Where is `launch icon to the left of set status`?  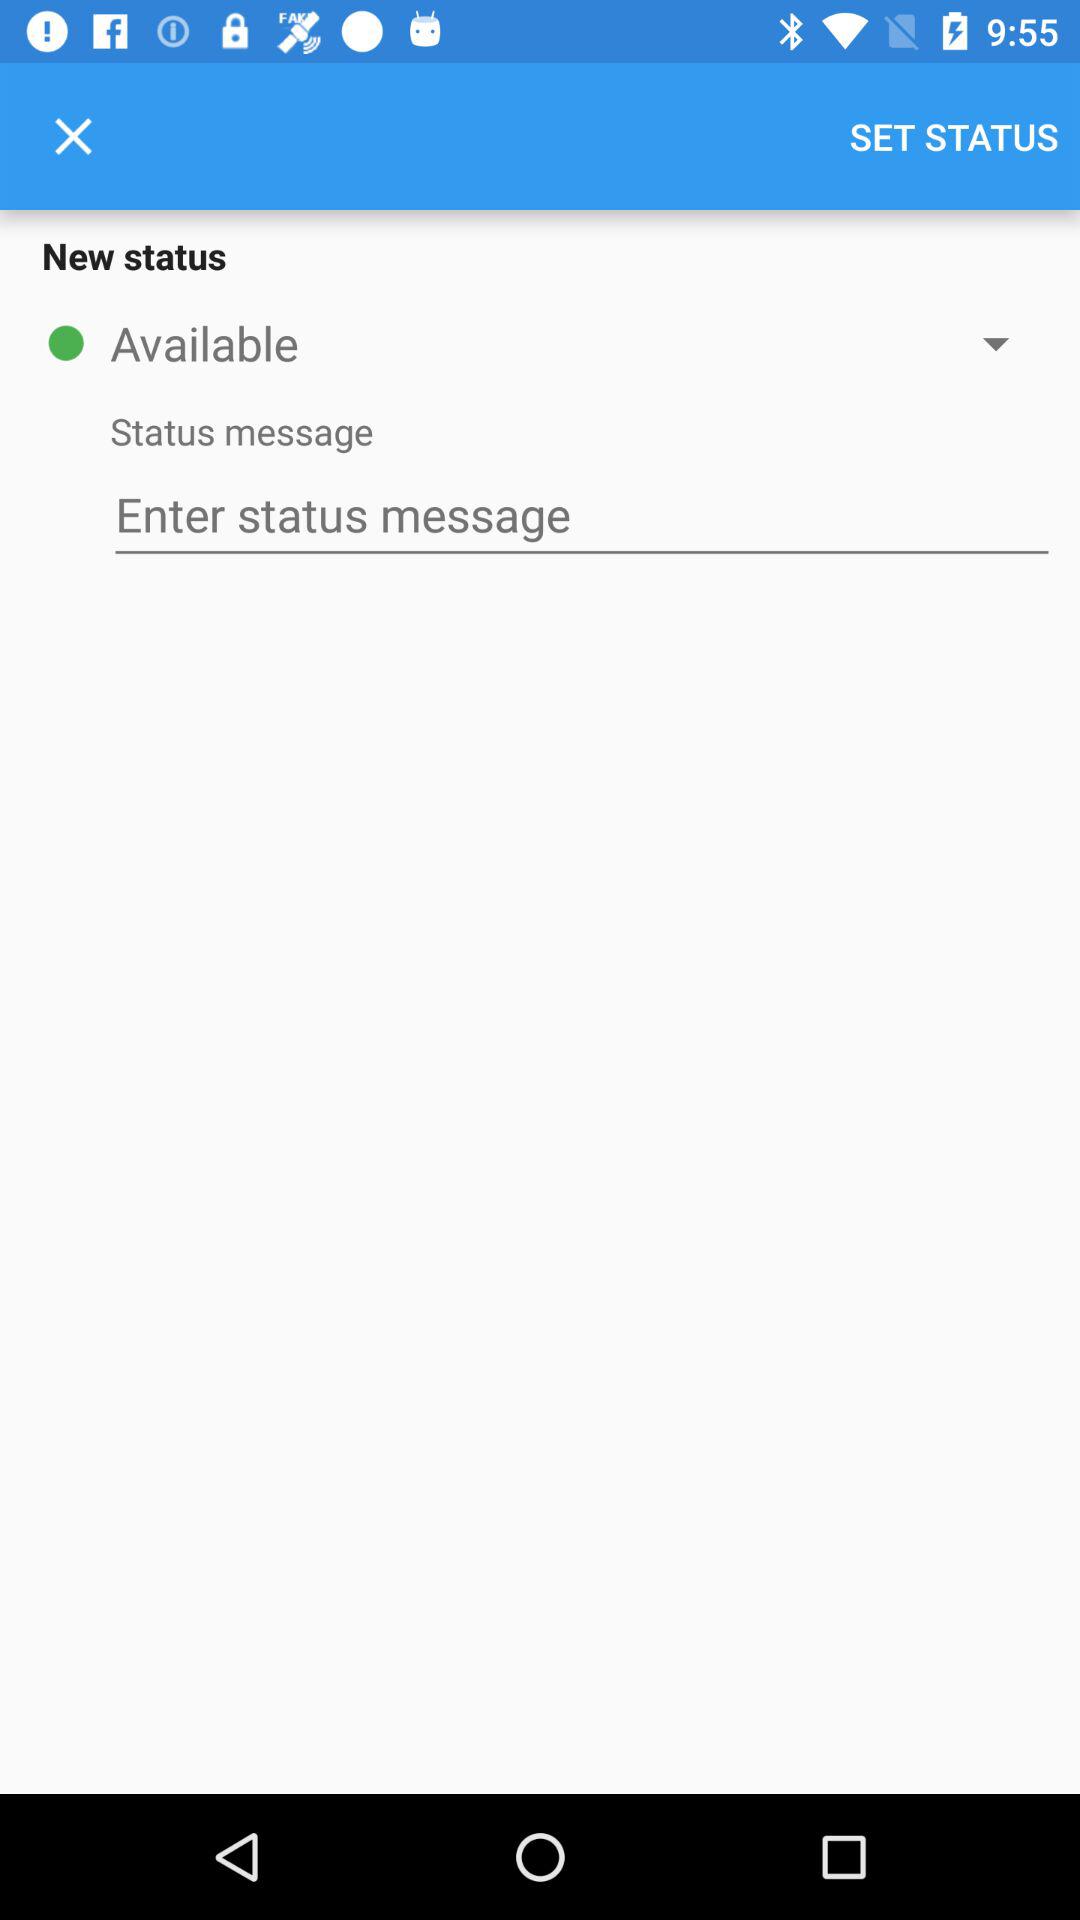
launch icon to the left of set status is located at coordinates (73, 136).